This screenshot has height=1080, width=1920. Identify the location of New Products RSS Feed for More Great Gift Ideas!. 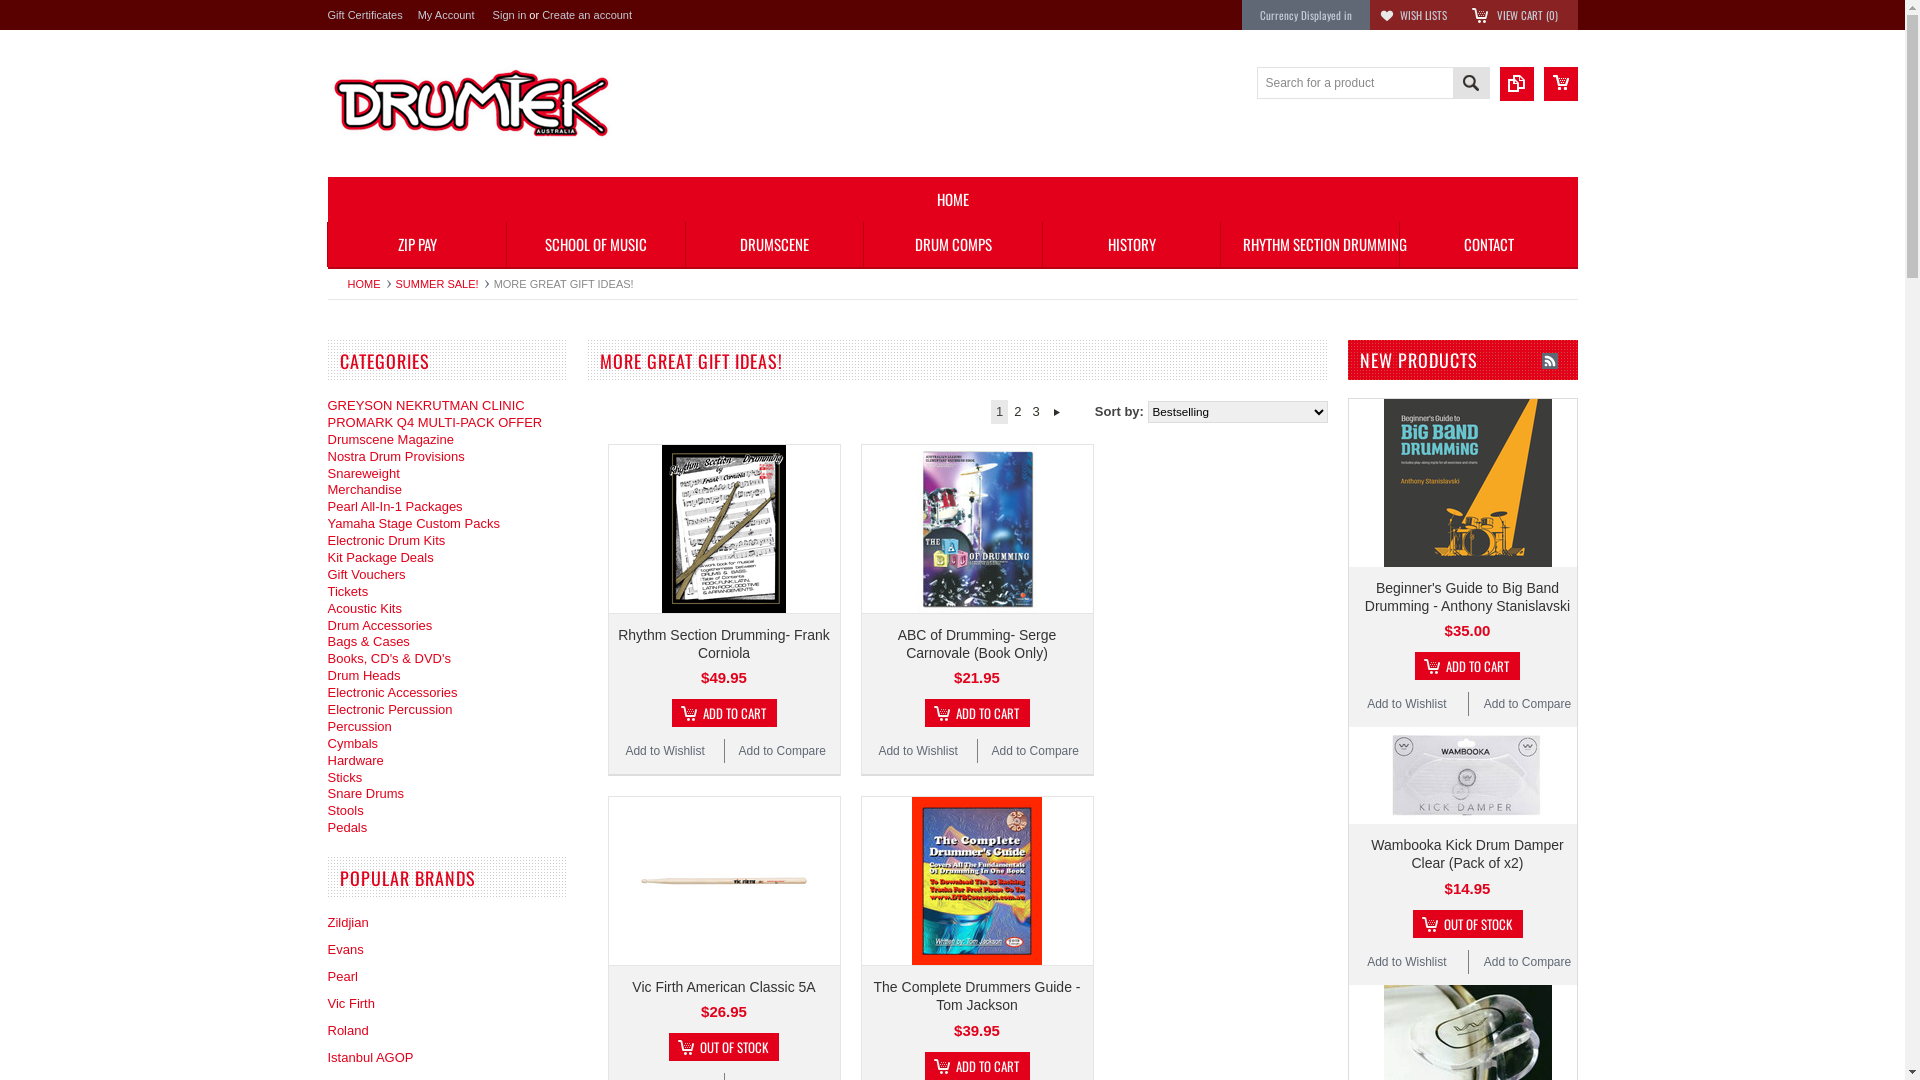
(1550, 361).